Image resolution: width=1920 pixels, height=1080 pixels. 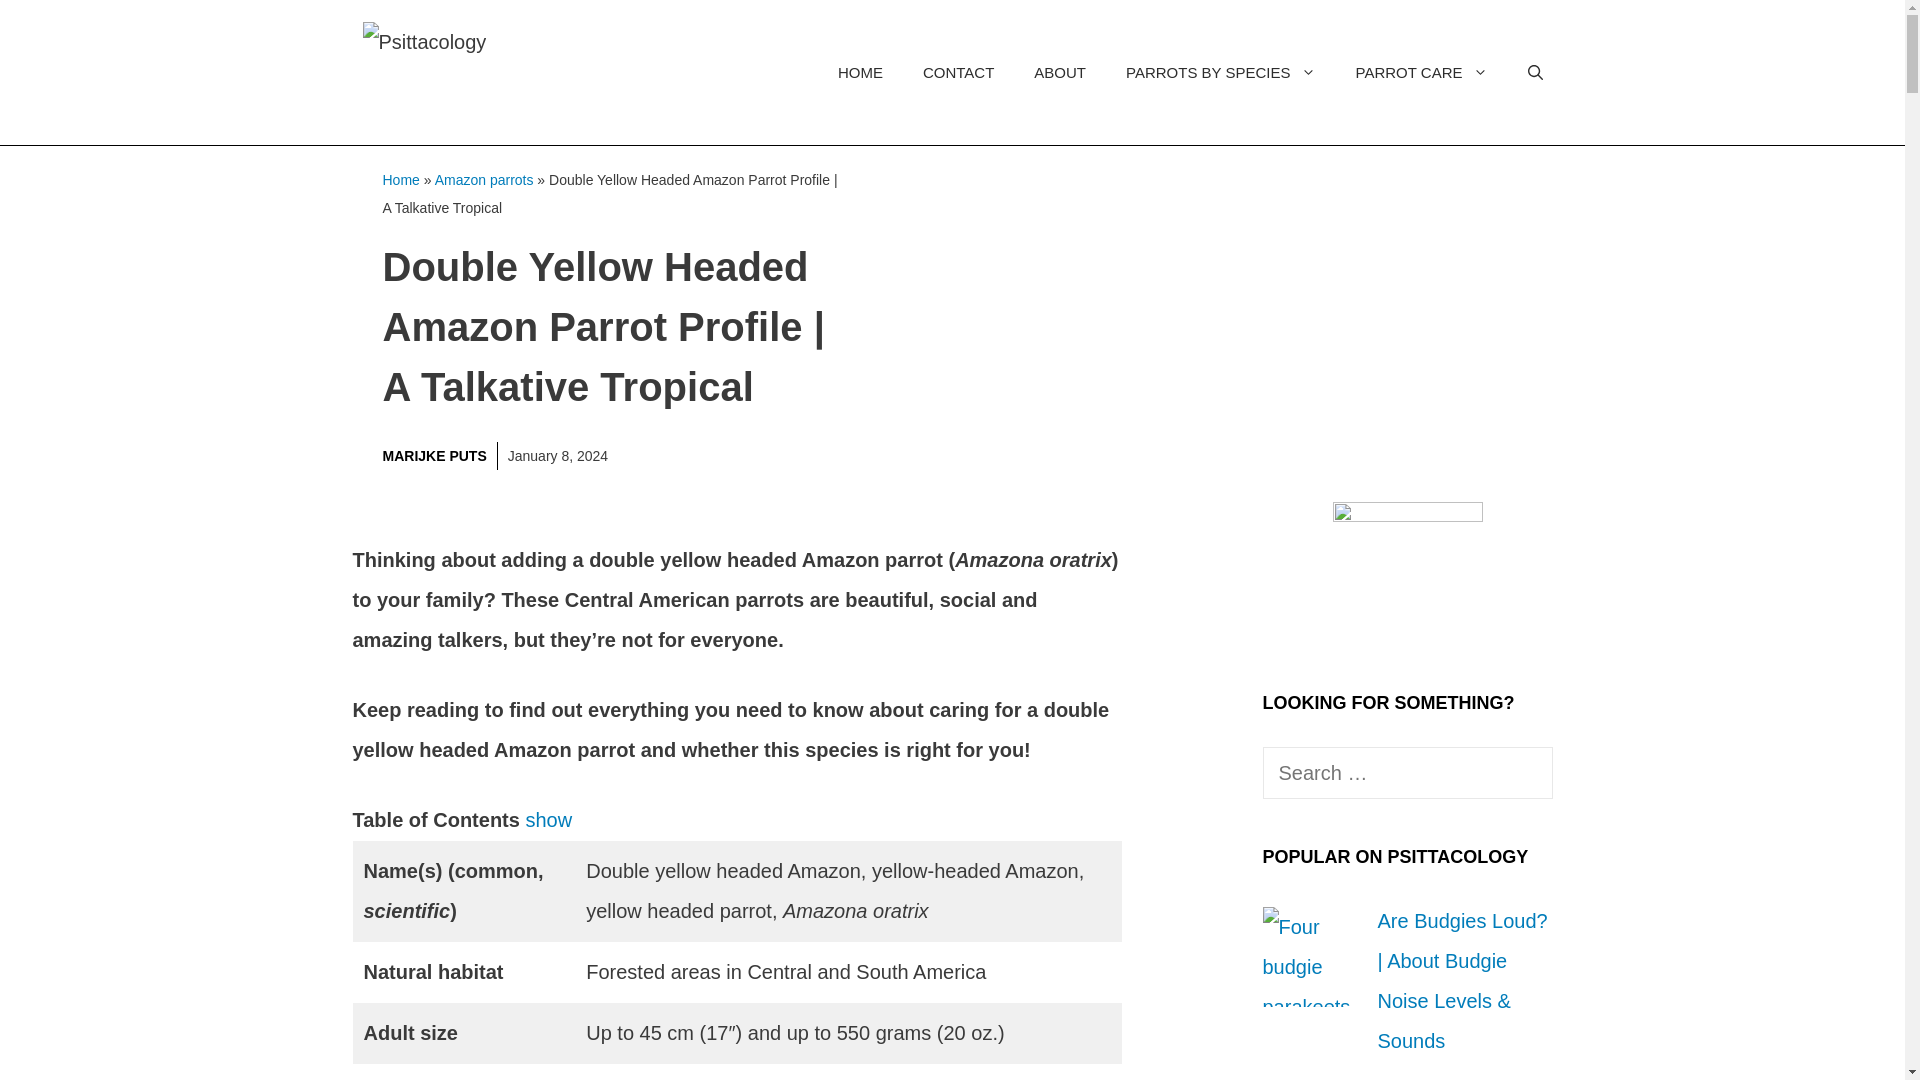 I want to click on show, so click(x=548, y=819).